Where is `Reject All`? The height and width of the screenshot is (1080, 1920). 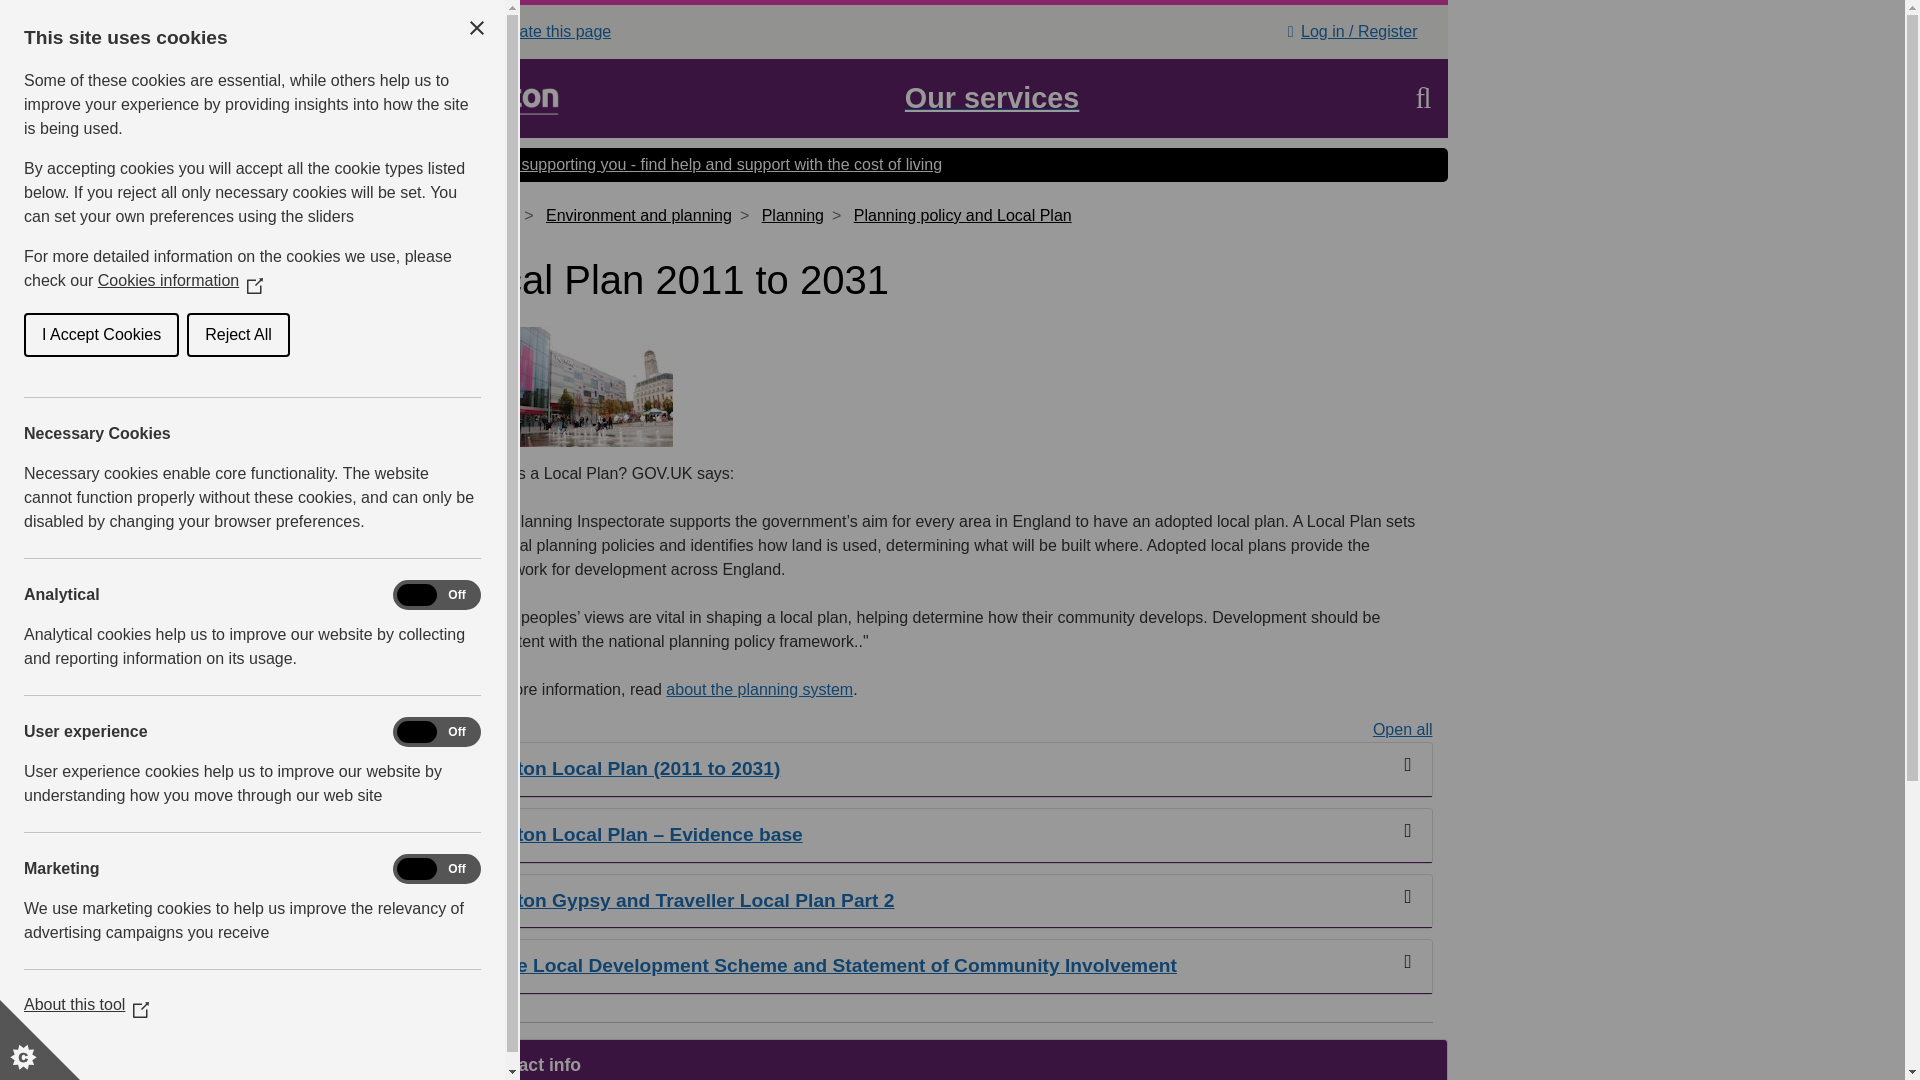
Reject All is located at coordinates (54, 335).